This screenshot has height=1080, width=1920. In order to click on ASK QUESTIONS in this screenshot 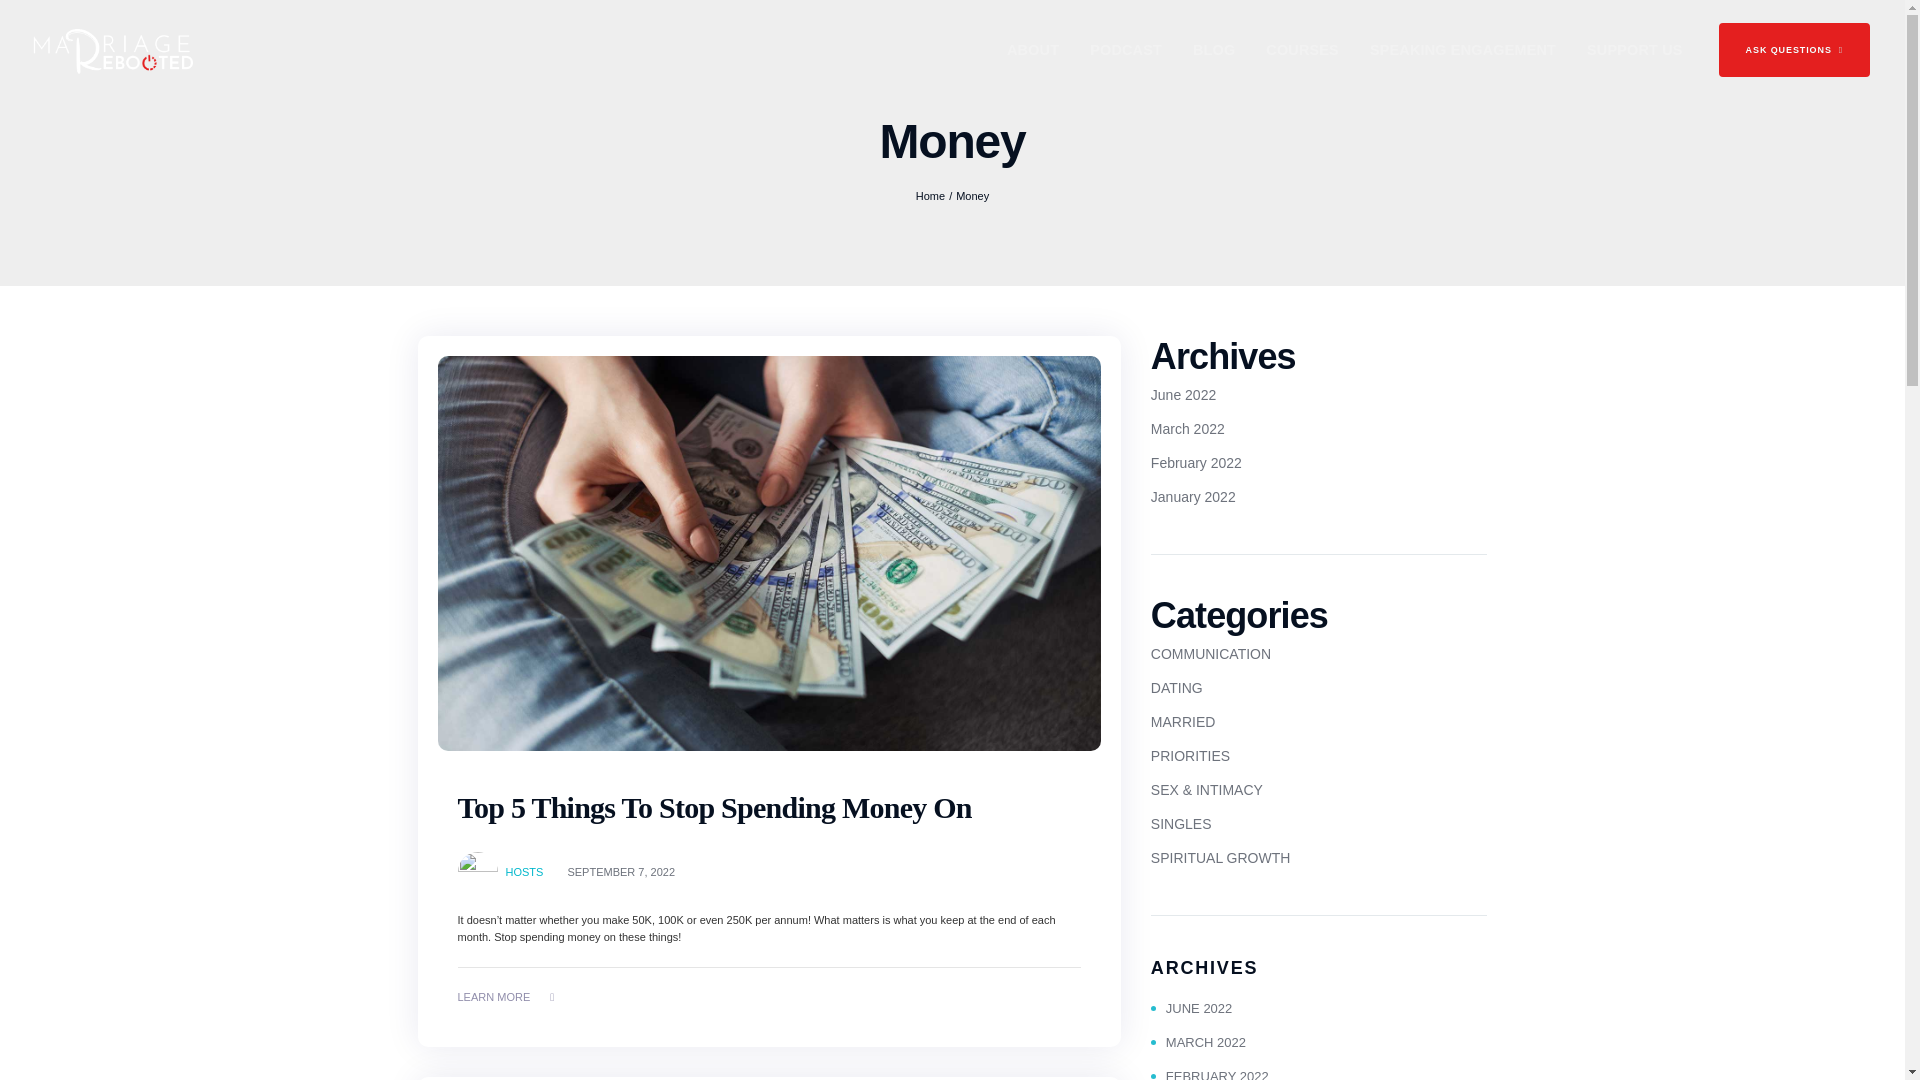, I will do `click(1794, 49)`.